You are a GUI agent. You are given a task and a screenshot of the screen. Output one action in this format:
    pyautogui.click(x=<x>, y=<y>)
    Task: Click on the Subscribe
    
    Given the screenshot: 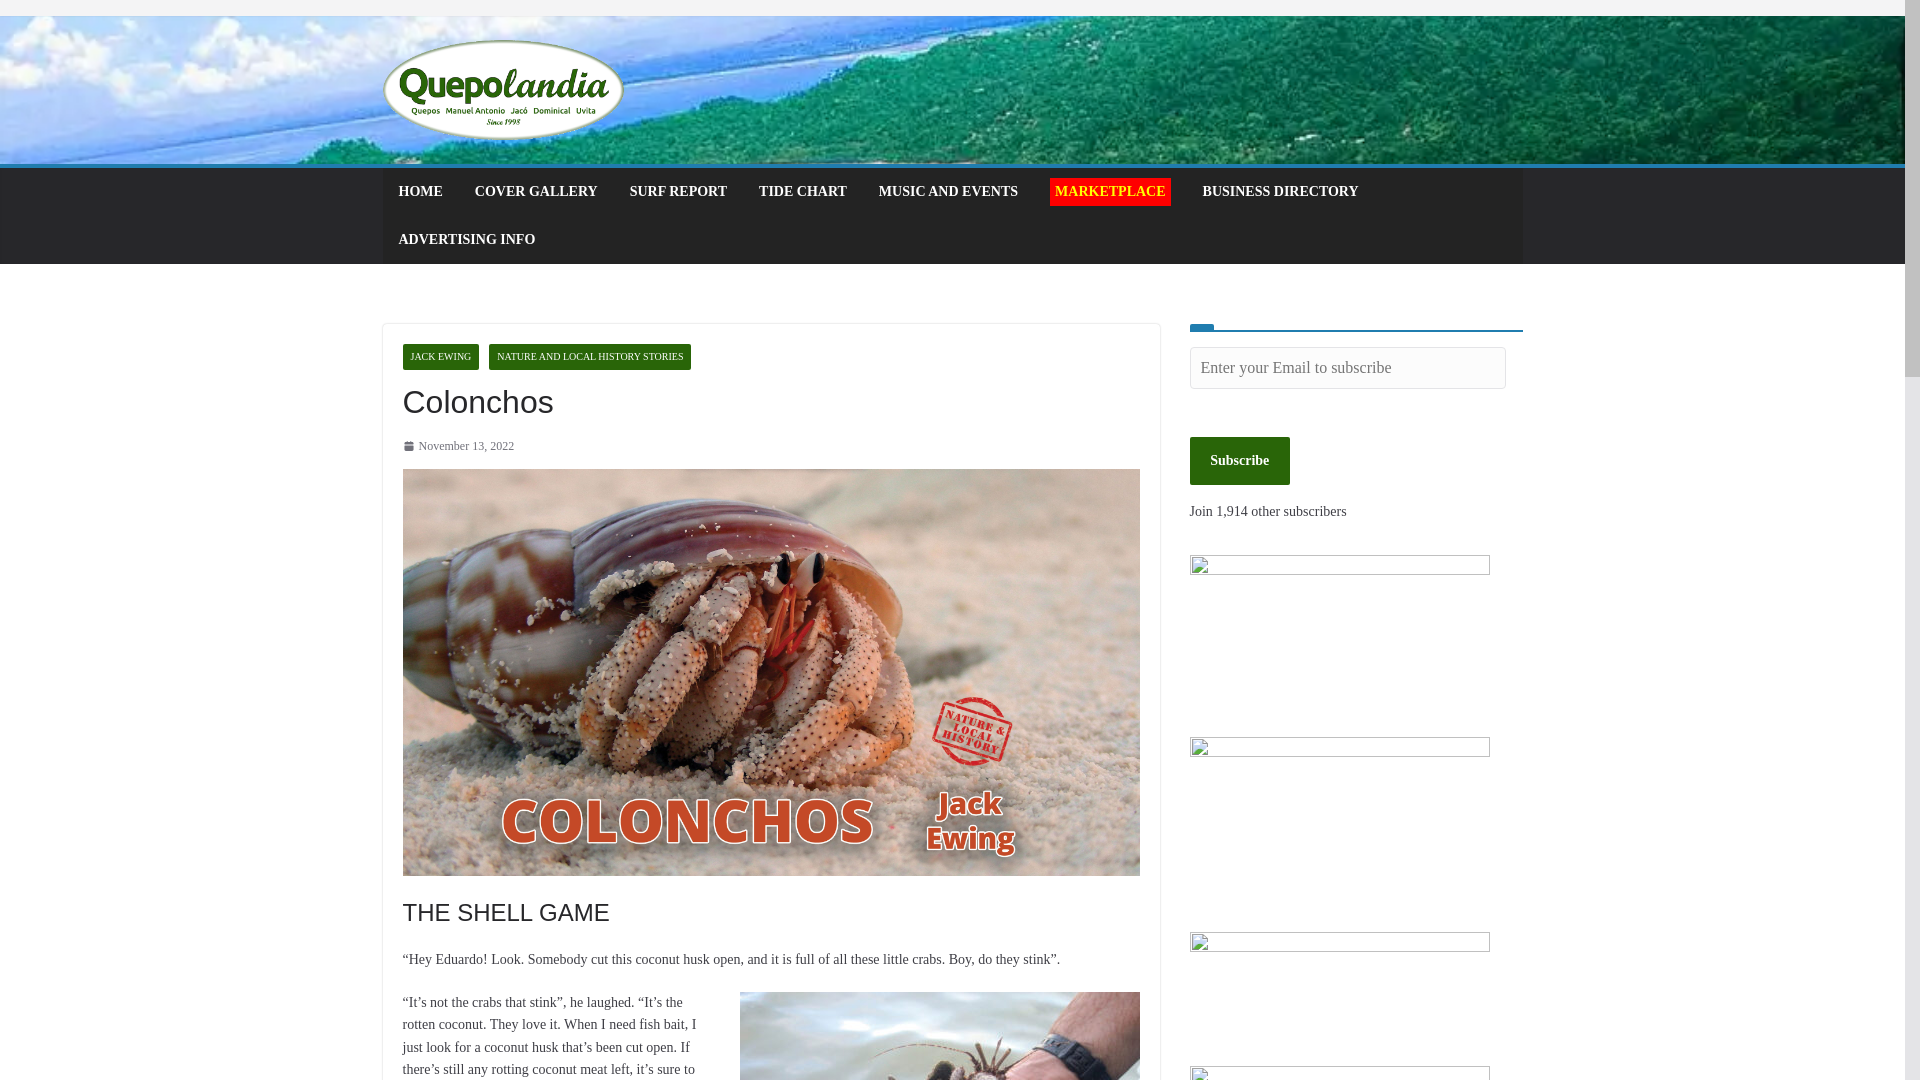 What is the action you would take?
    pyautogui.click(x=1240, y=460)
    